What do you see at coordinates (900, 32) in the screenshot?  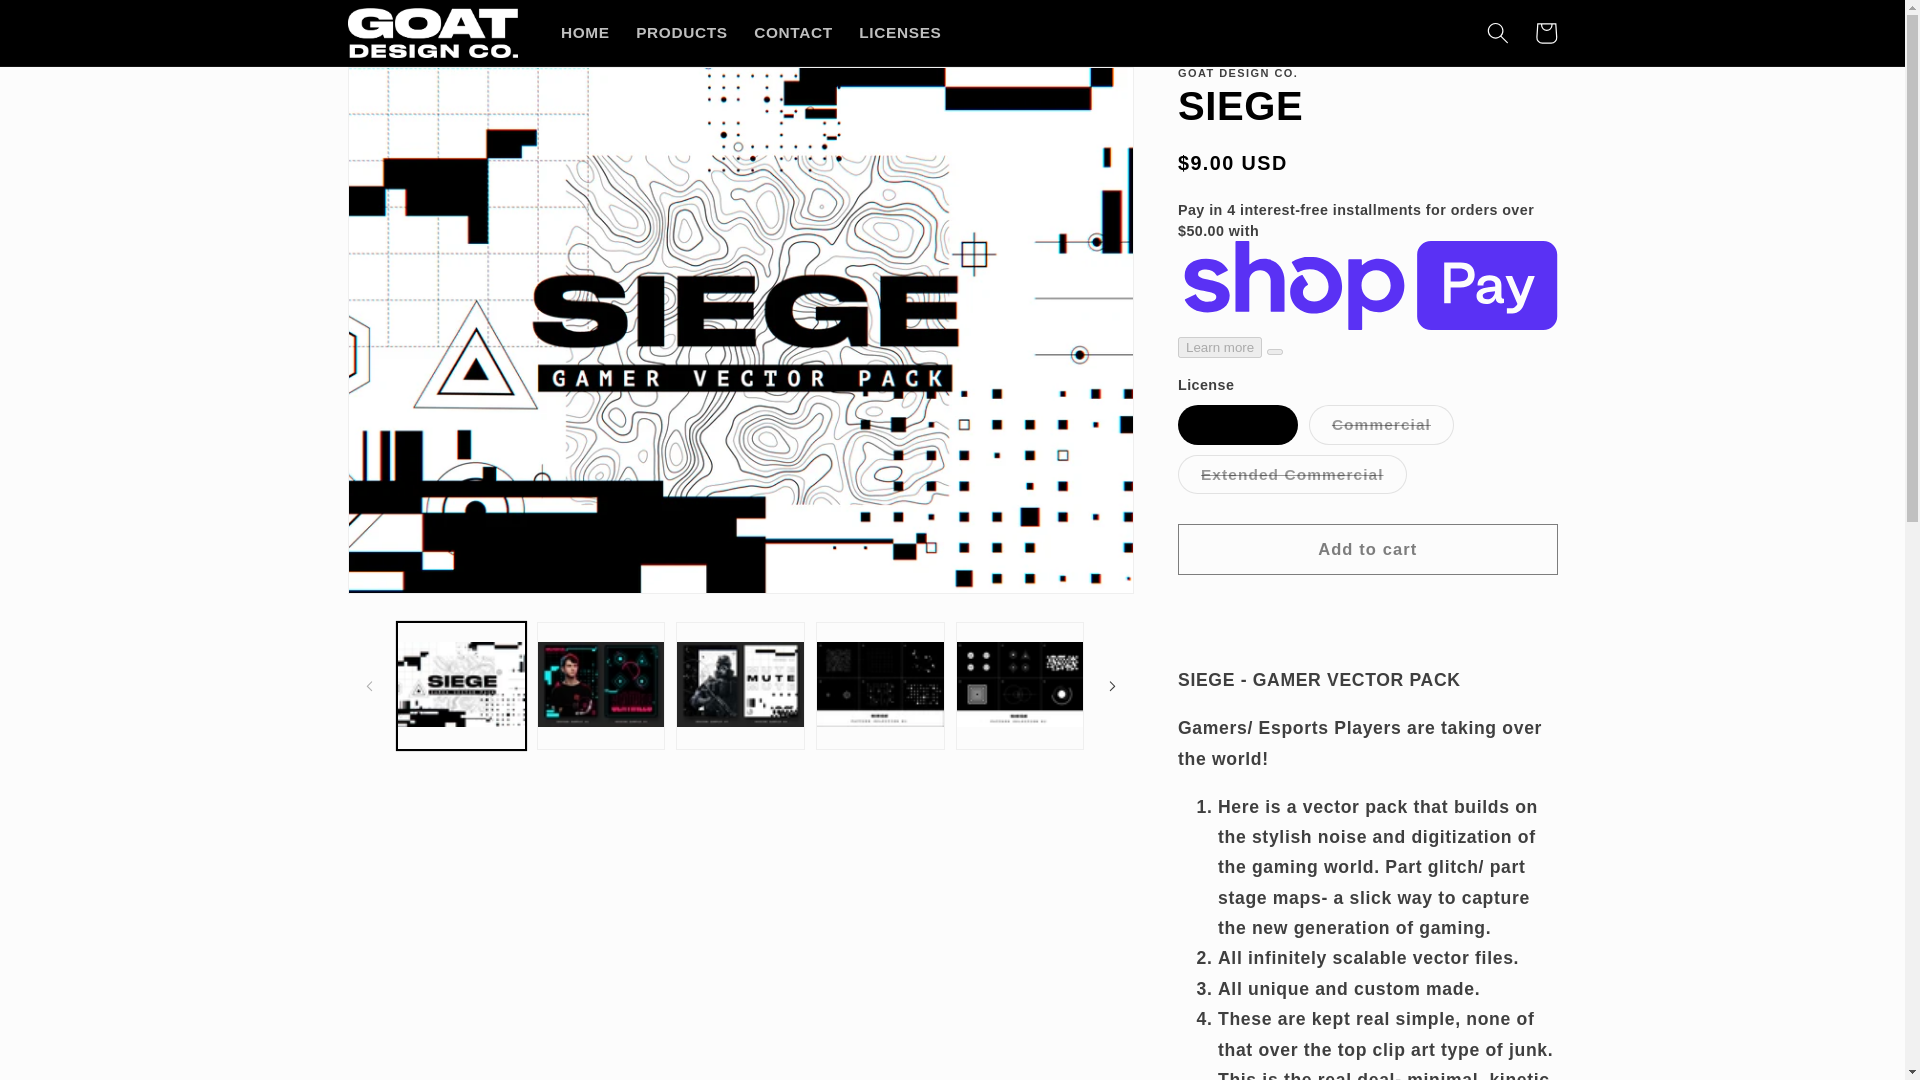 I see `LICENSES` at bounding box center [900, 32].